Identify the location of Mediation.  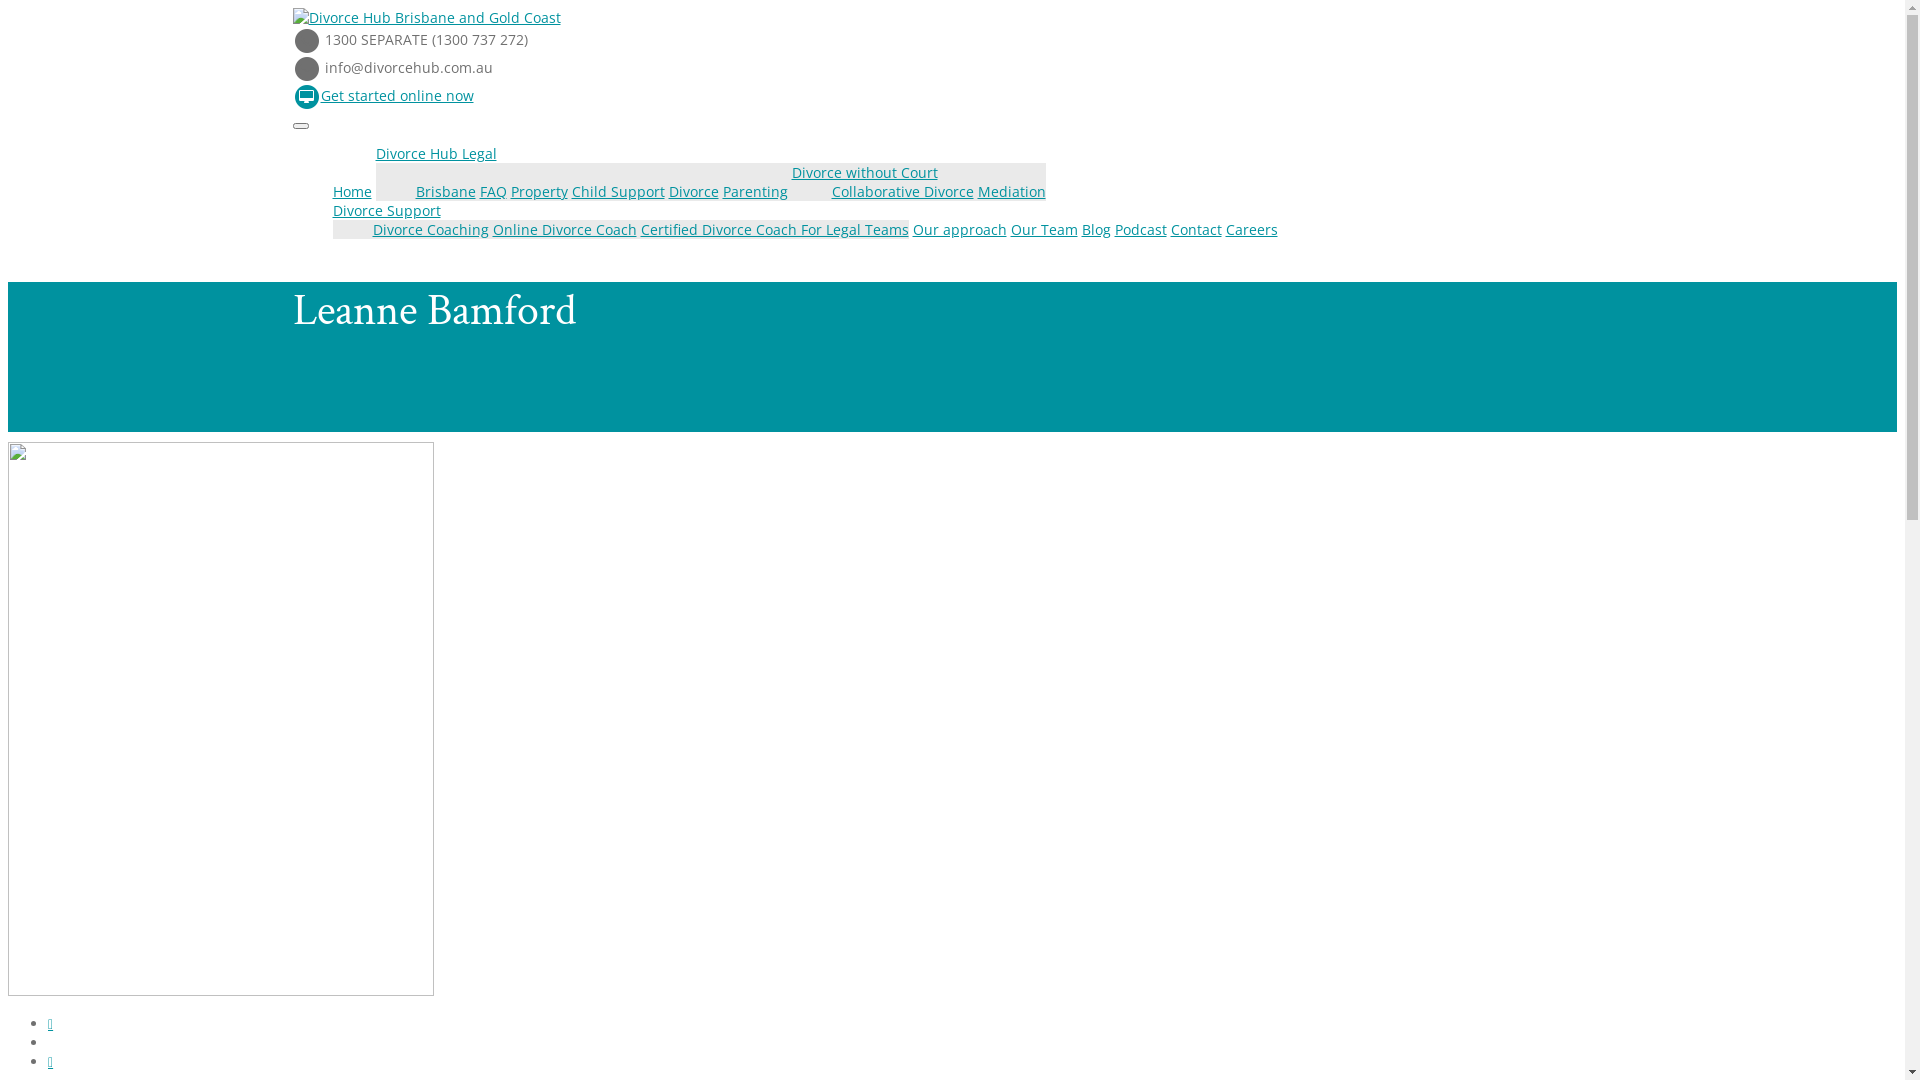
(1012, 192).